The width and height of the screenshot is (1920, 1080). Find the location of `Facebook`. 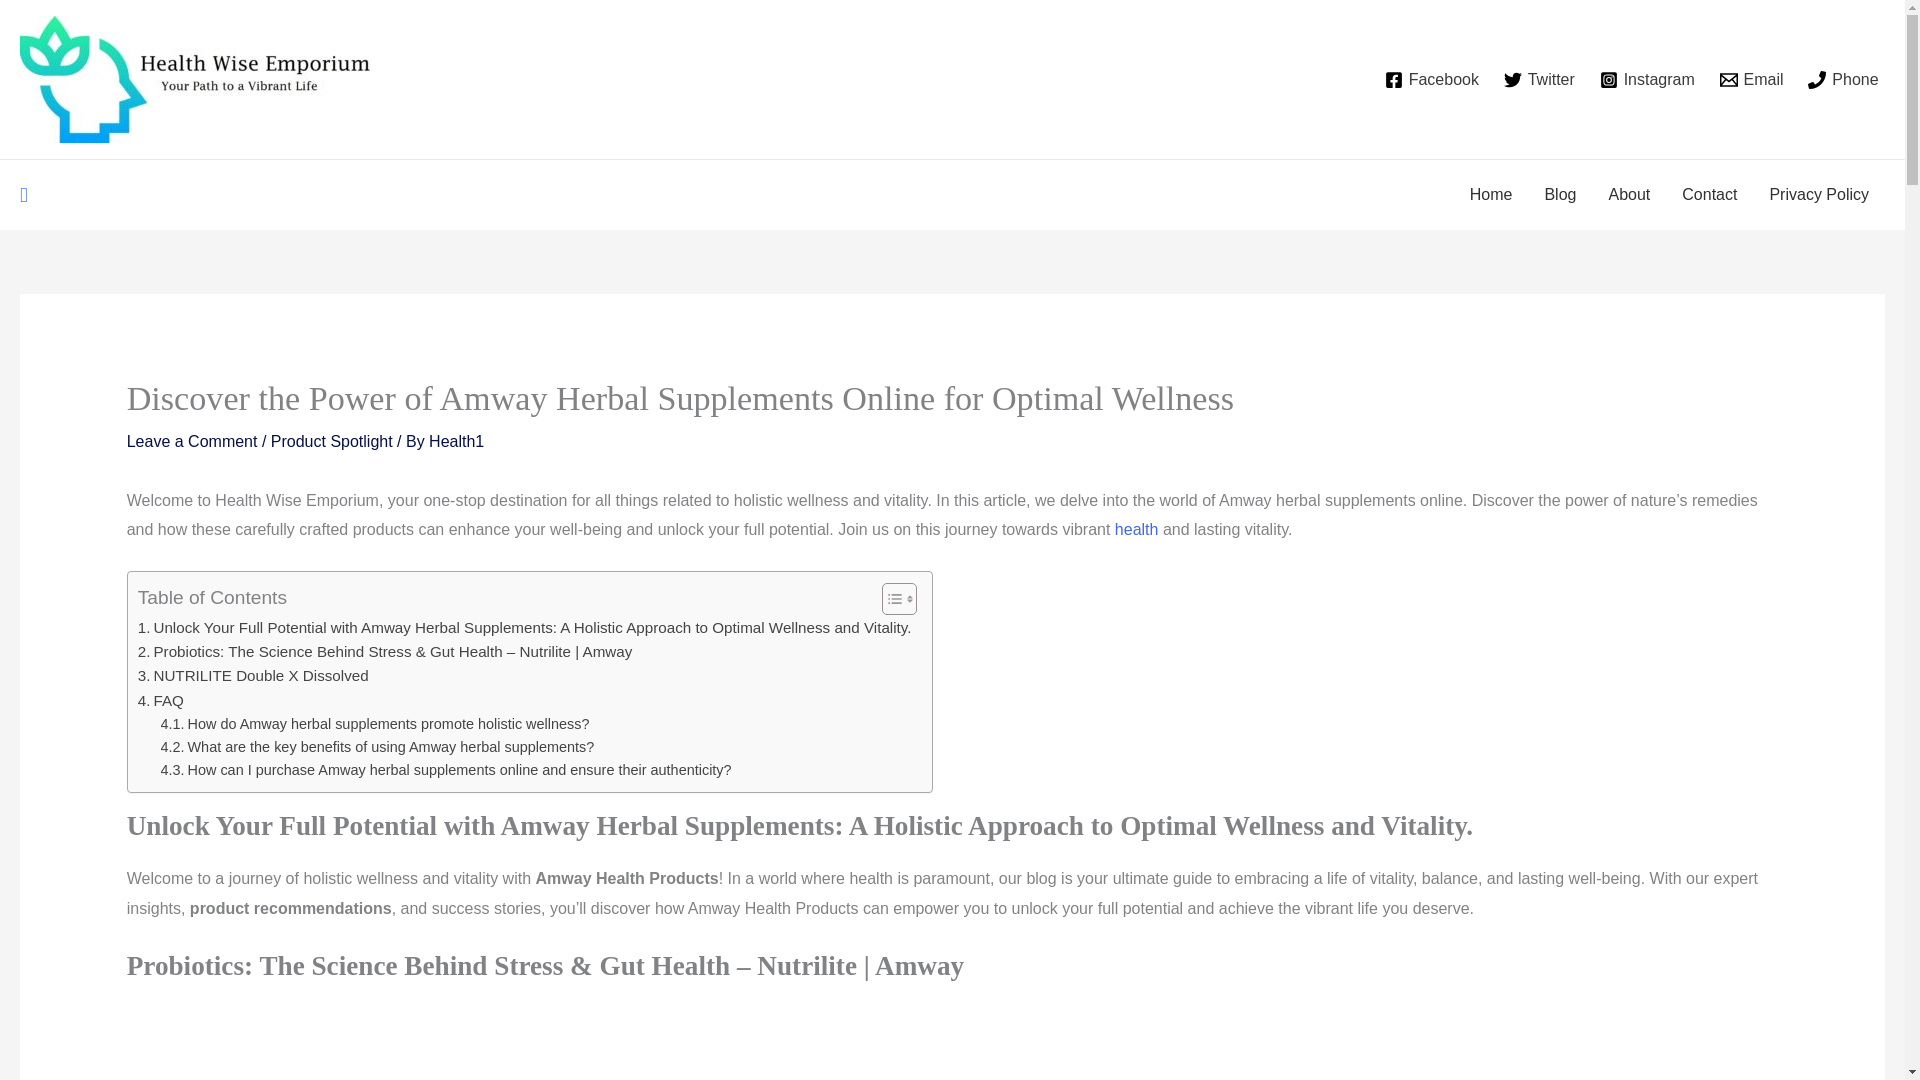

Facebook is located at coordinates (1431, 80).